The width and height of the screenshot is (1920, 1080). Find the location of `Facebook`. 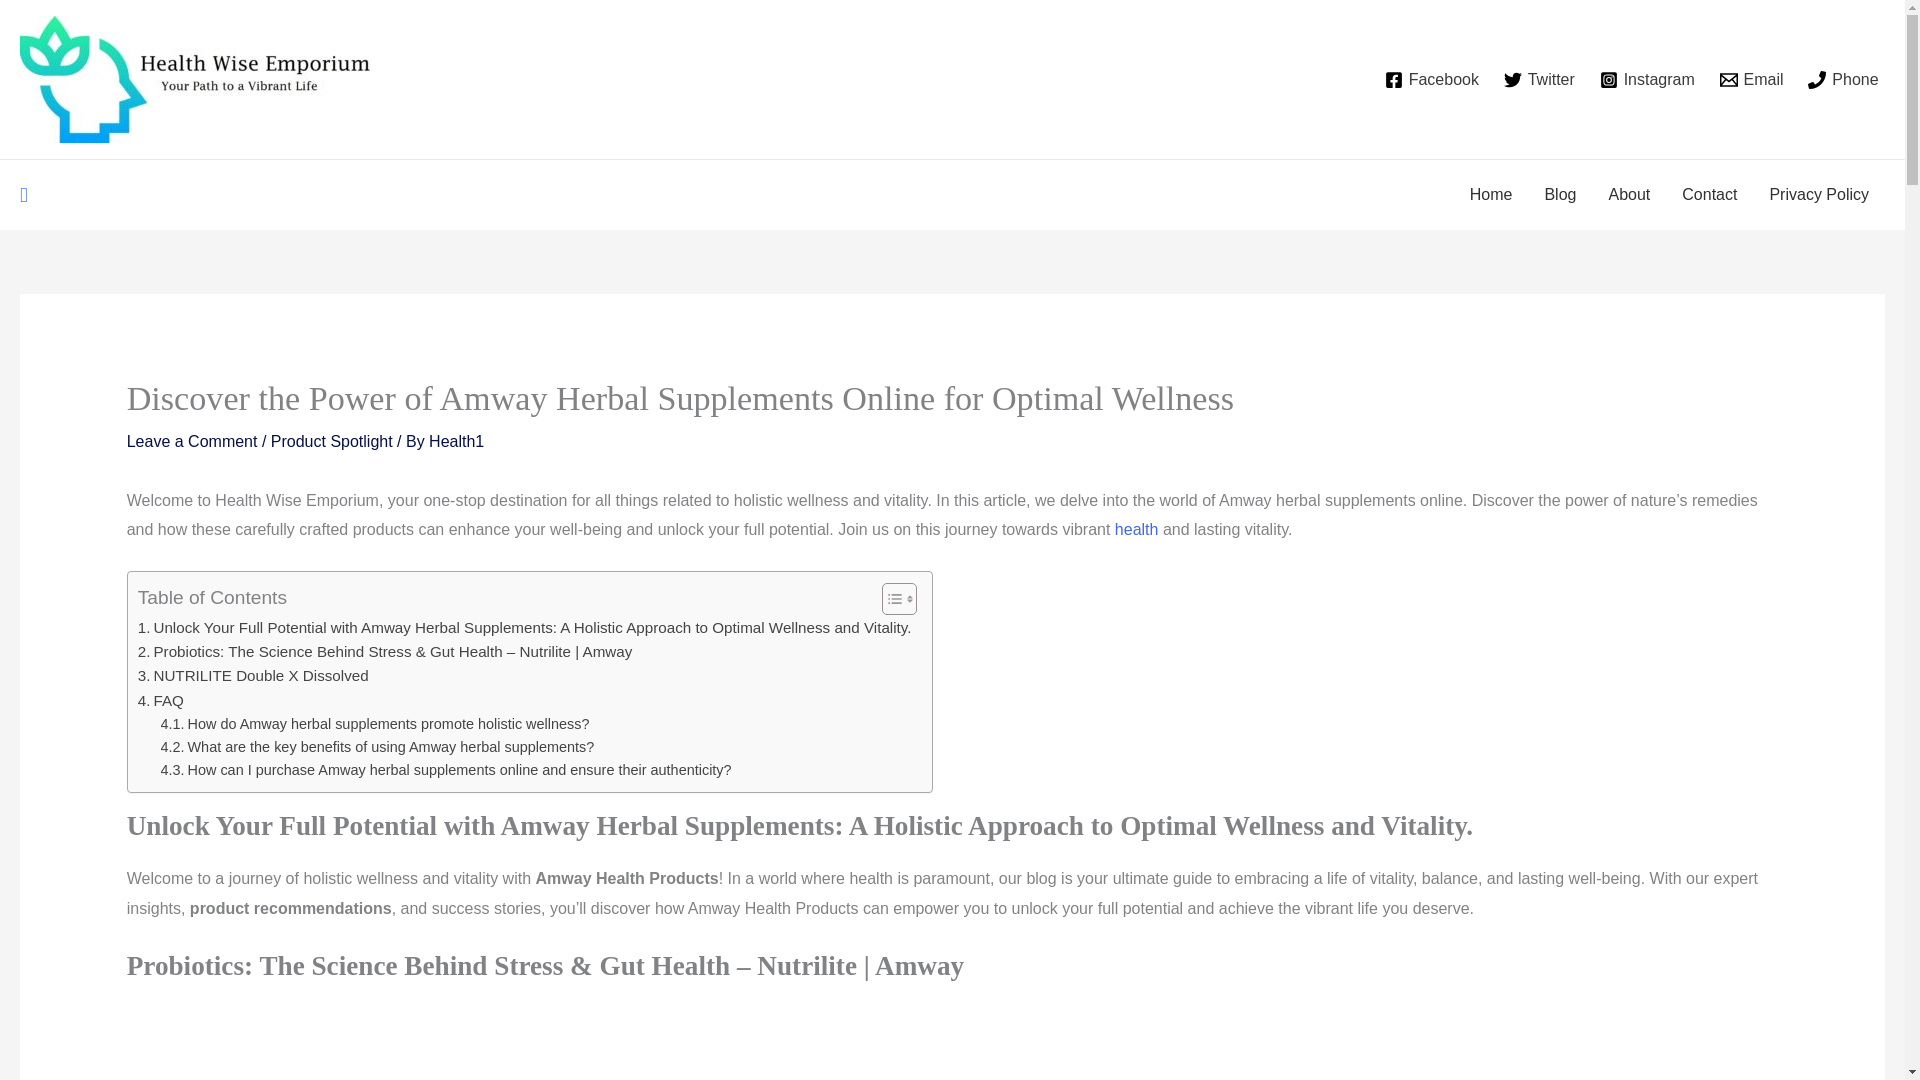

Facebook is located at coordinates (1431, 80).